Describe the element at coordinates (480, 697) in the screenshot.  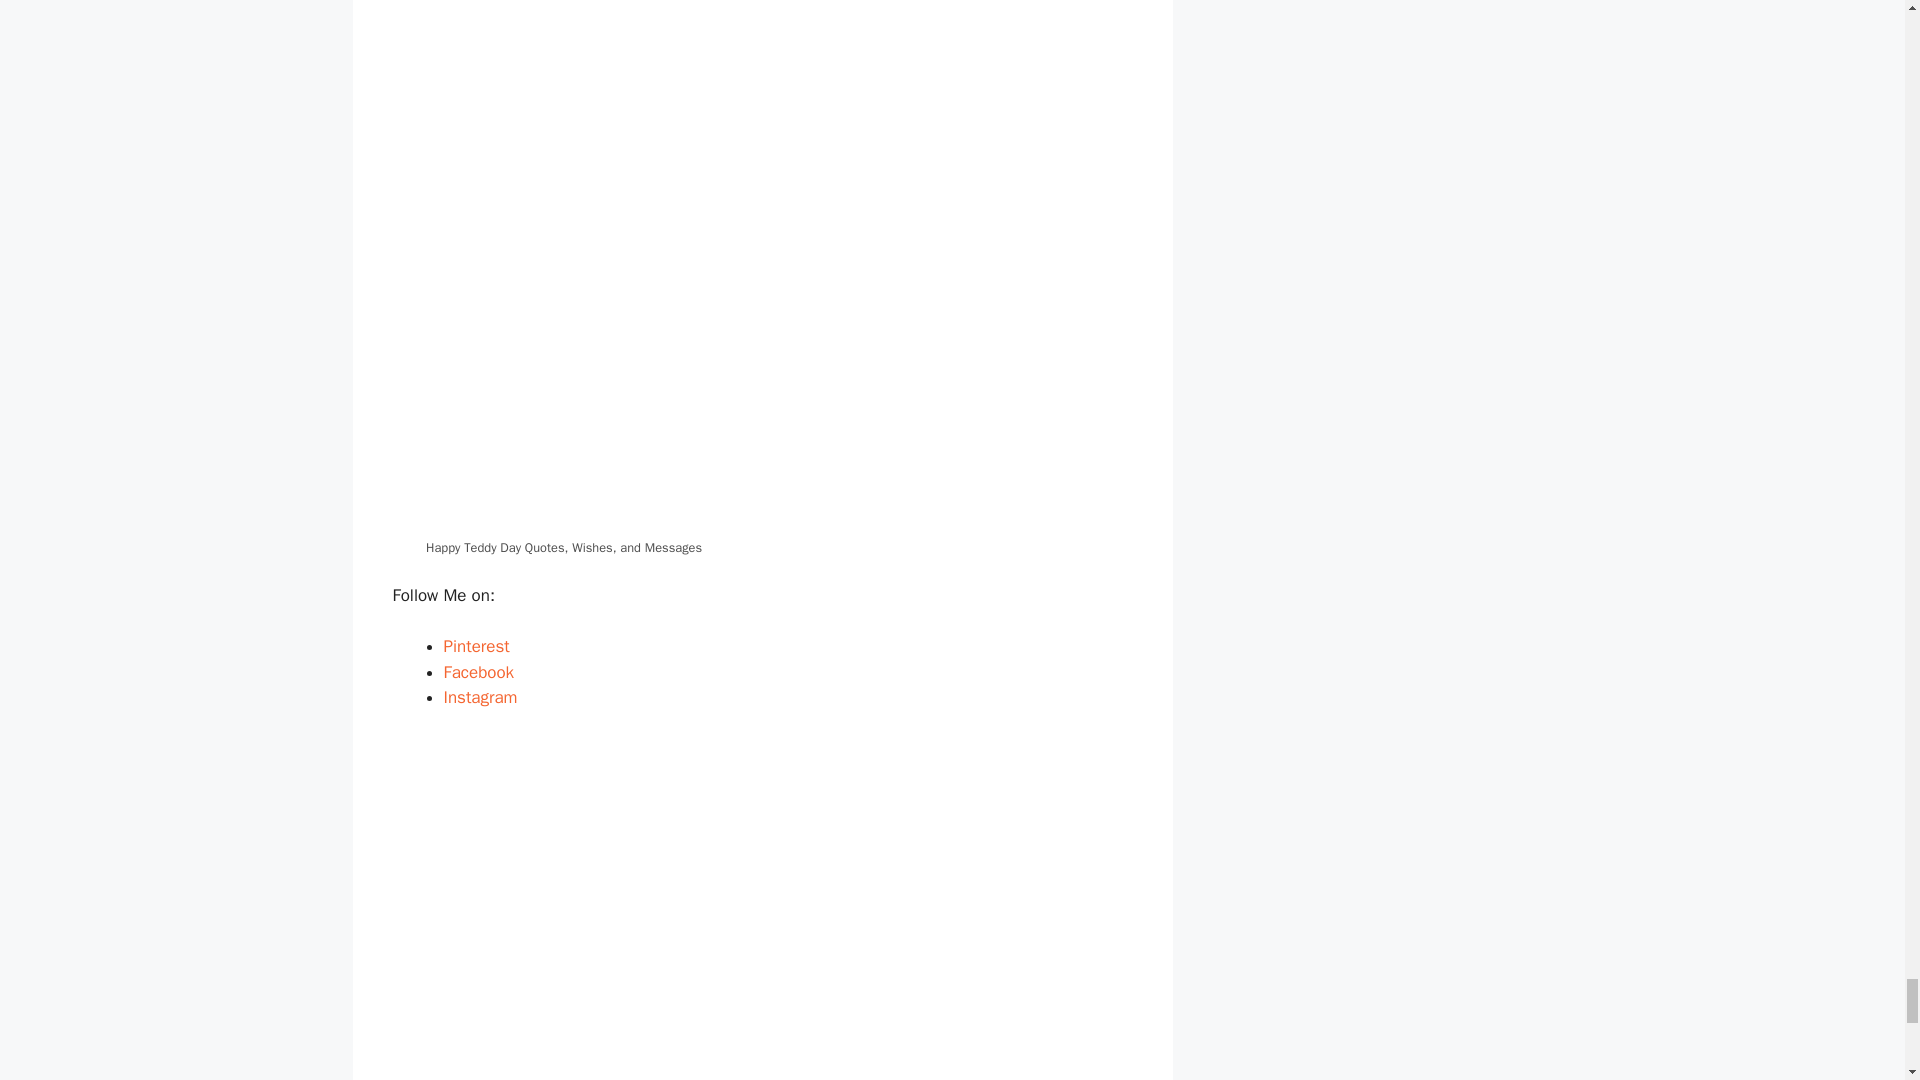
I see `Instagram` at that location.